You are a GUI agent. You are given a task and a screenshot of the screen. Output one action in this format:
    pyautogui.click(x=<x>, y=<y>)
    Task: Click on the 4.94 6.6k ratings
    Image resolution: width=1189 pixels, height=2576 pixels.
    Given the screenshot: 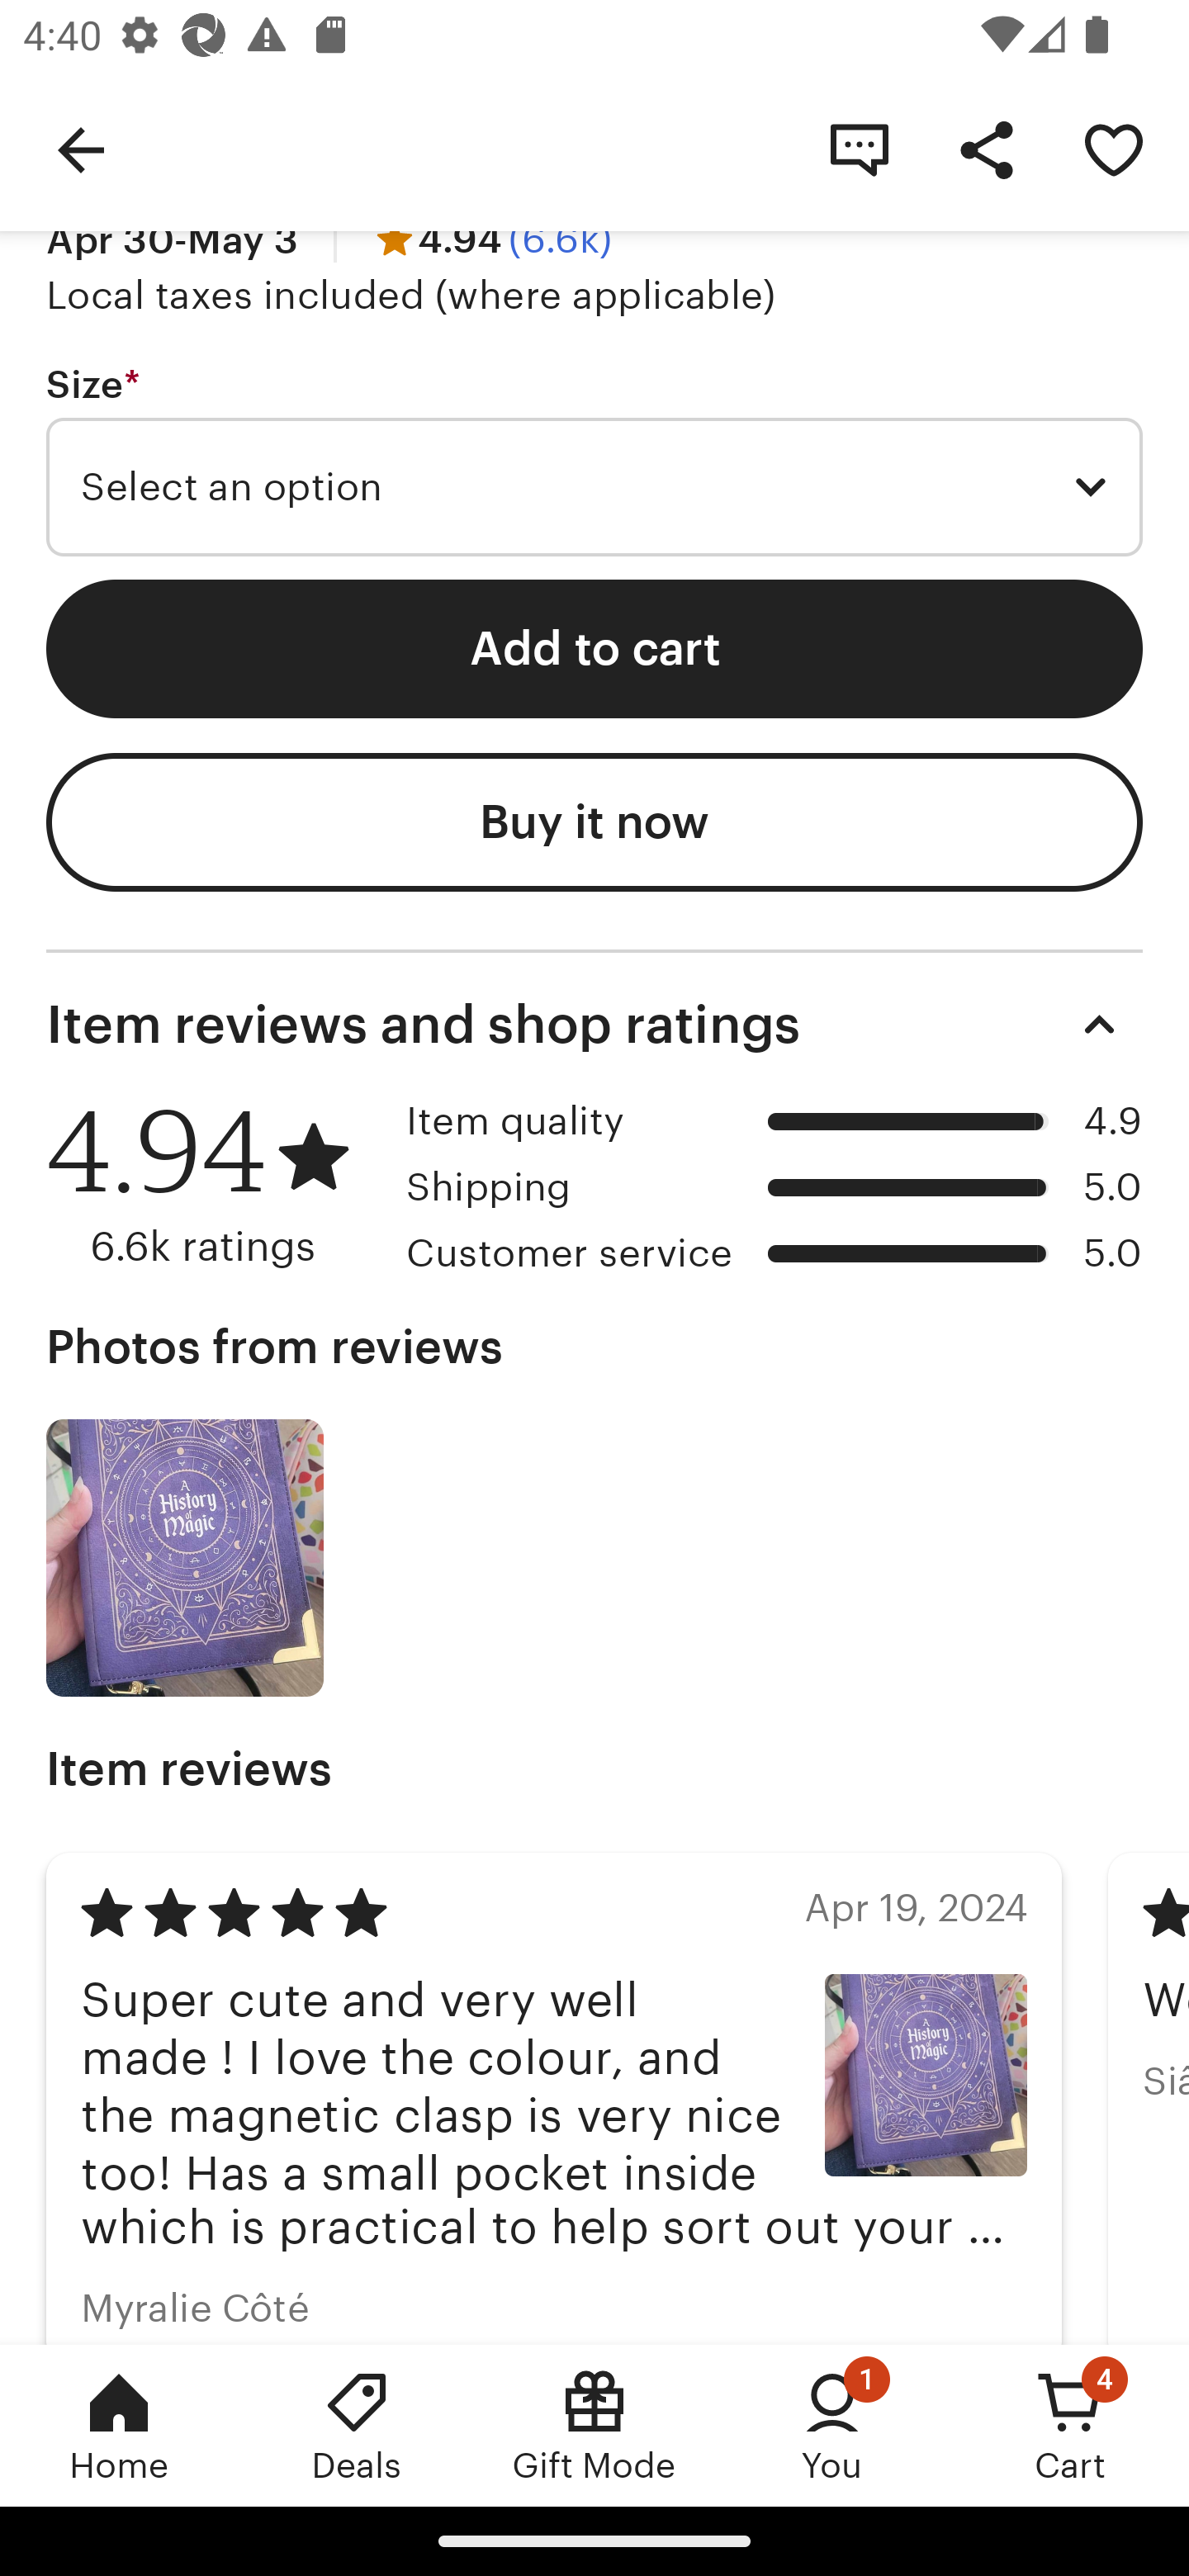 What is the action you would take?
    pyautogui.click(x=215, y=1185)
    